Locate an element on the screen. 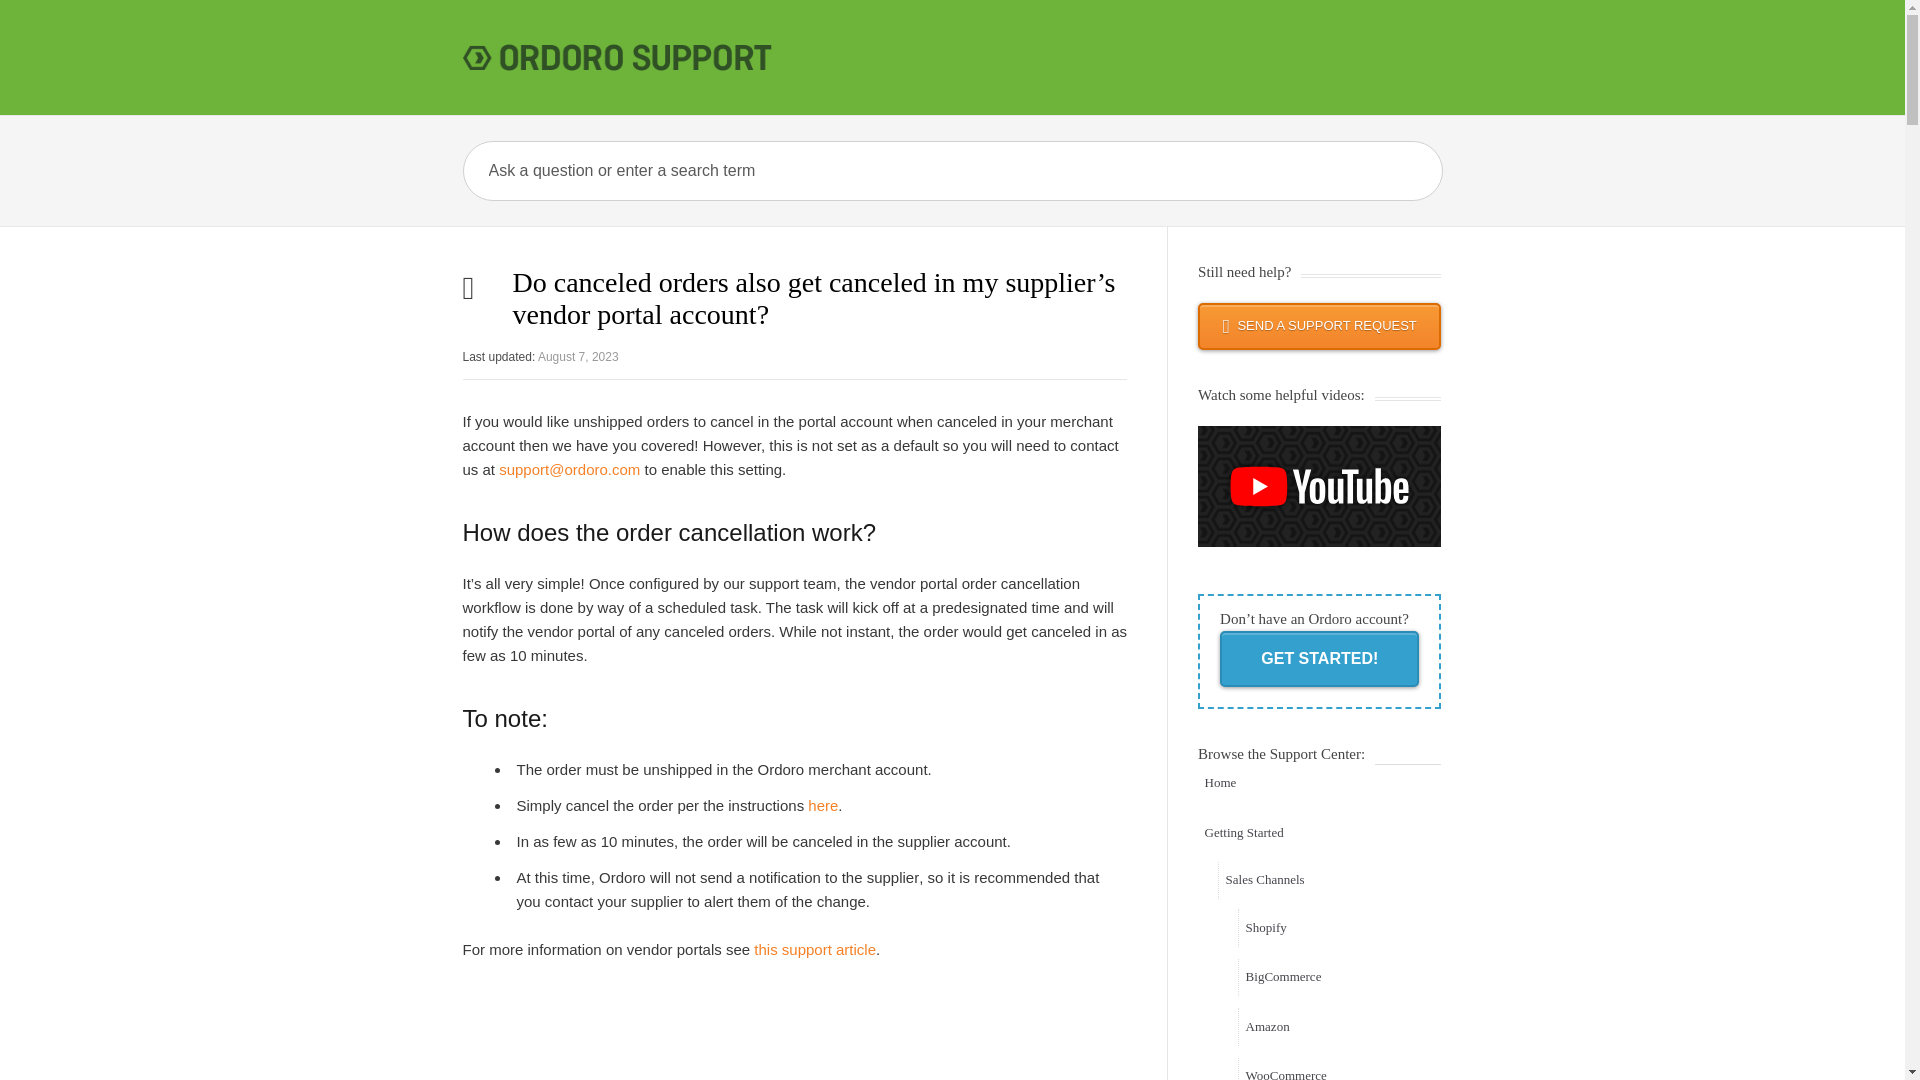 The width and height of the screenshot is (1920, 1080). this support article is located at coordinates (814, 948).